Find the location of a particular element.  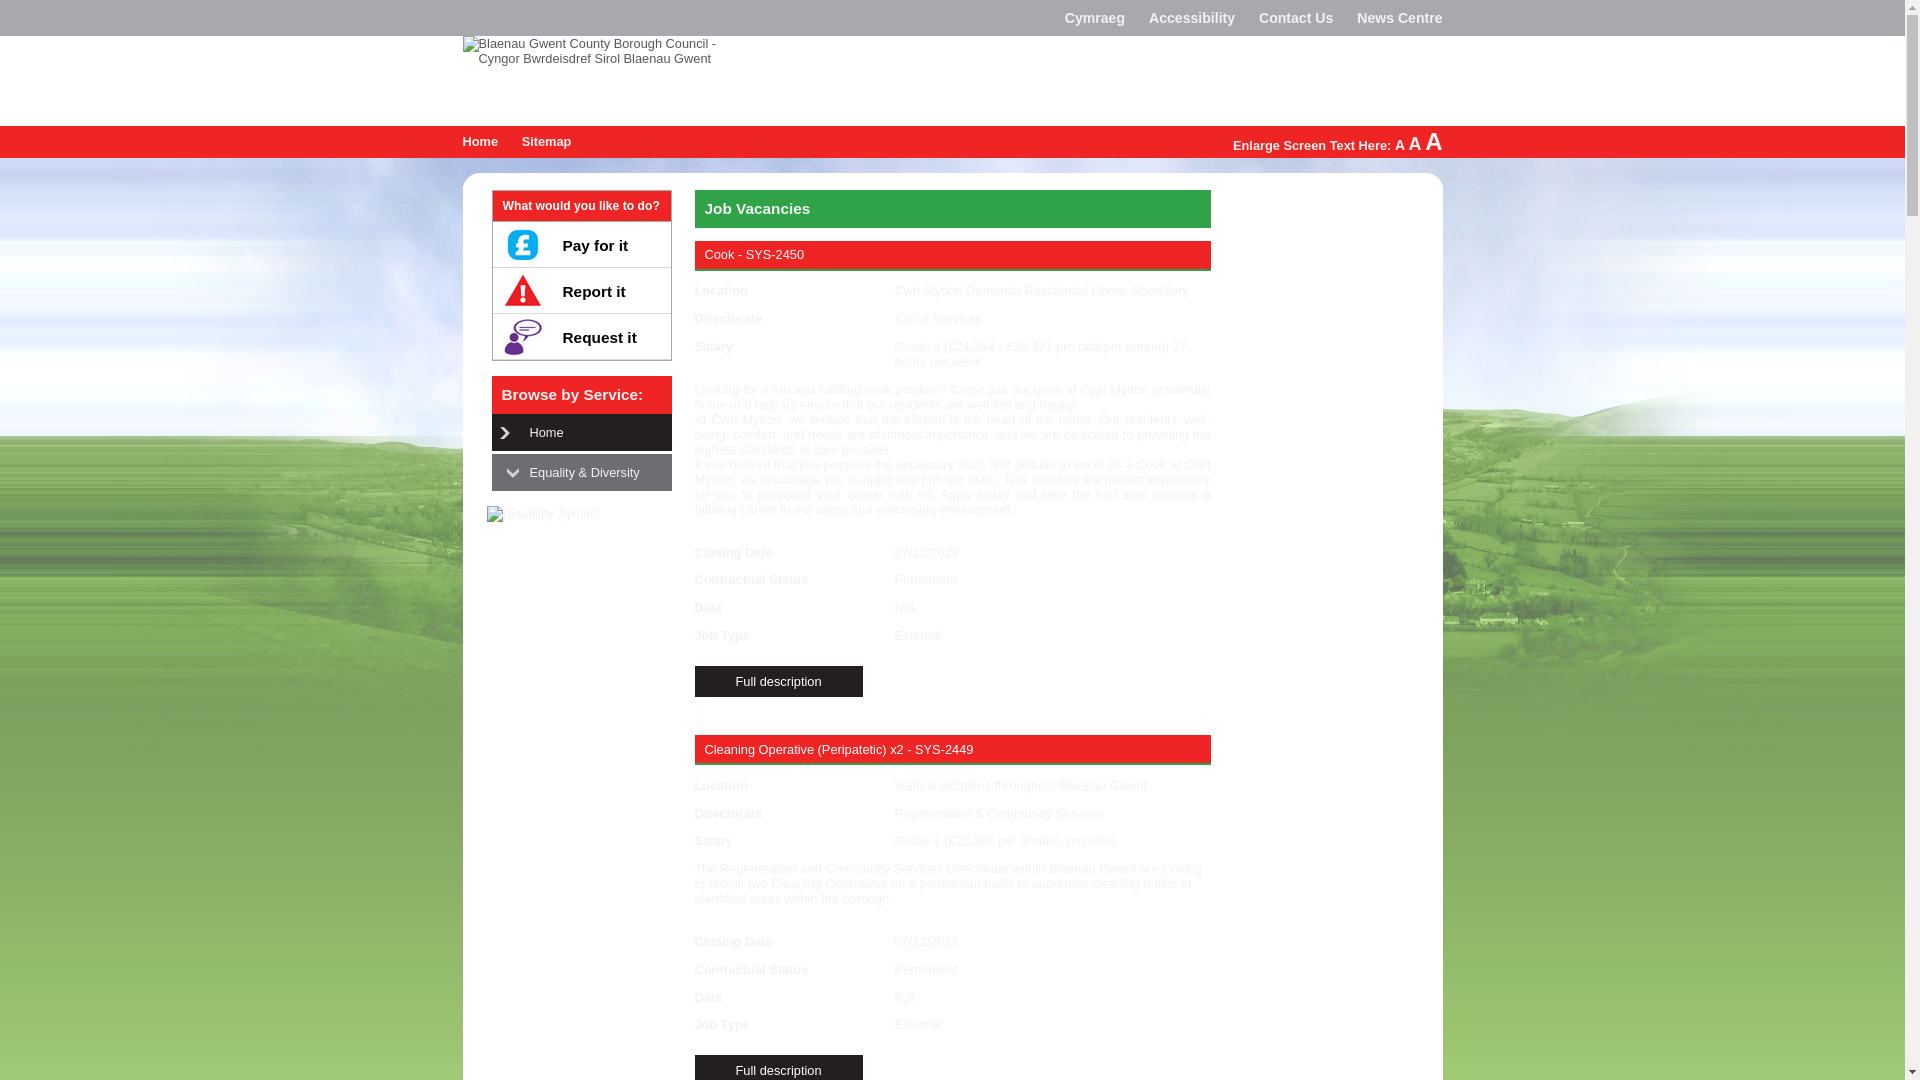

Contact Us is located at coordinates (1296, 18).